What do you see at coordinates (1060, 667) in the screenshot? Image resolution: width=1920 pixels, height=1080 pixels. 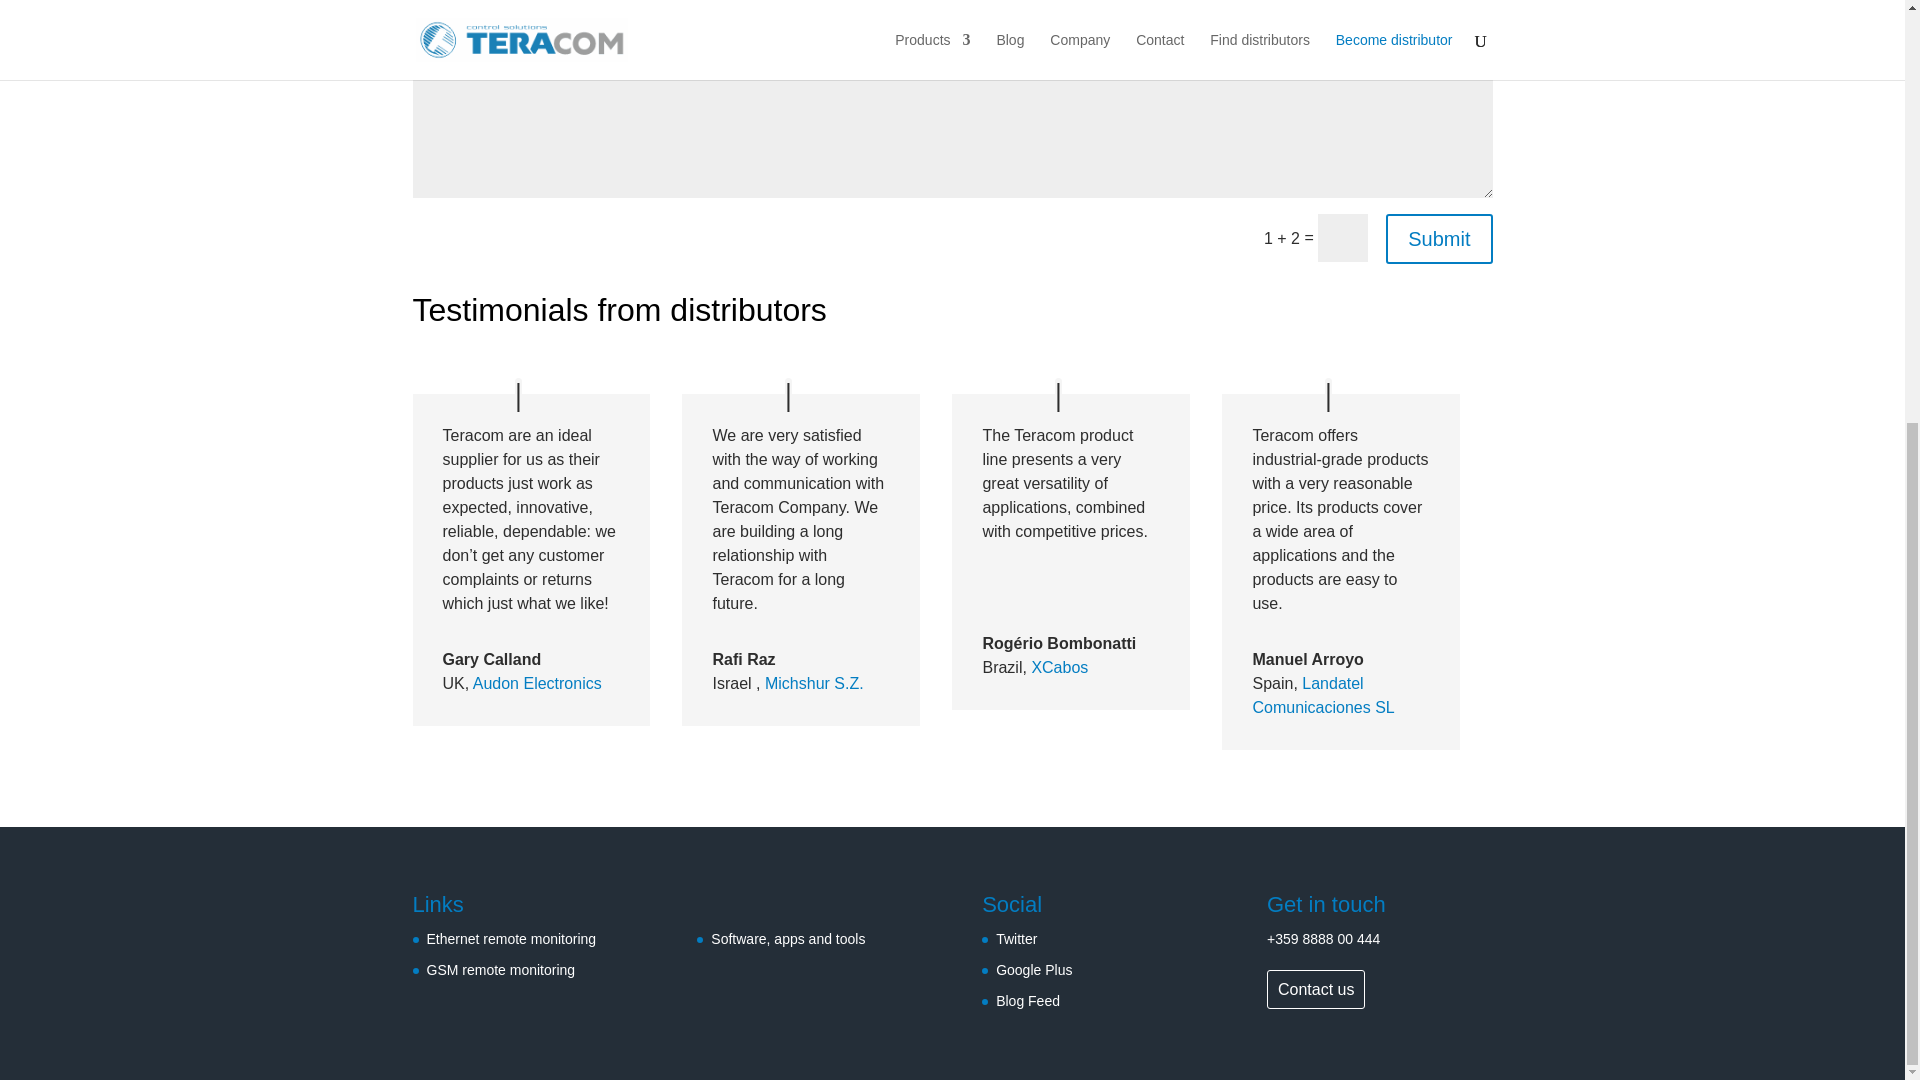 I see `XCabos` at bounding box center [1060, 667].